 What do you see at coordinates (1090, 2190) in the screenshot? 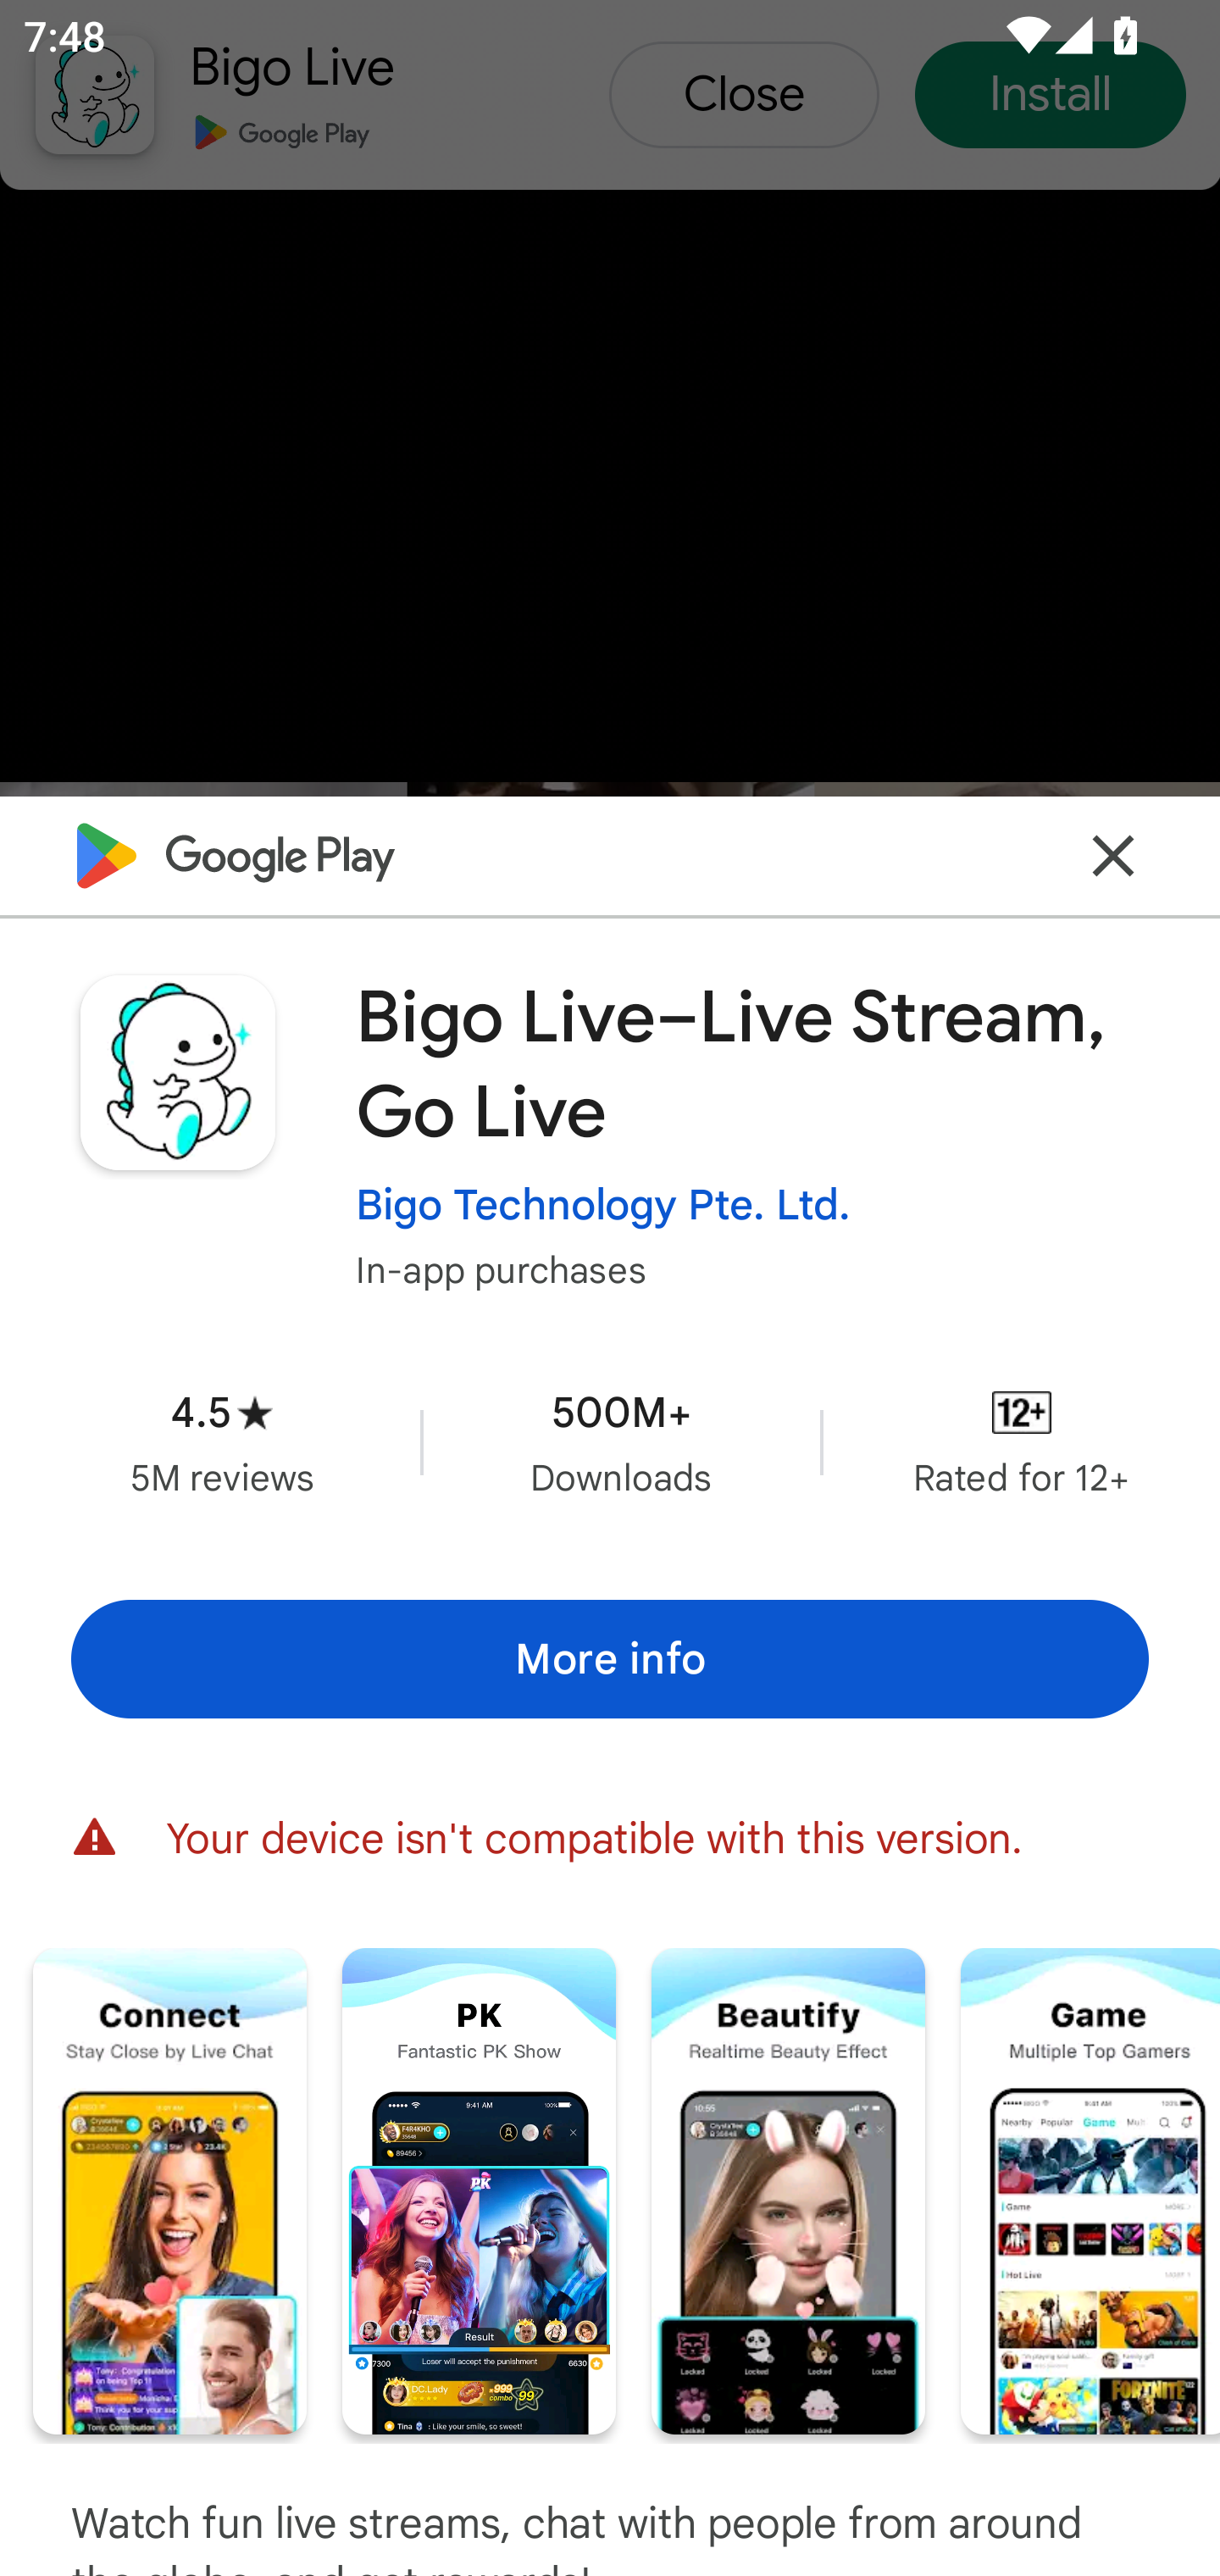
I see `Screenshot "7" of "8"` at bounding box center [1090, 2190].